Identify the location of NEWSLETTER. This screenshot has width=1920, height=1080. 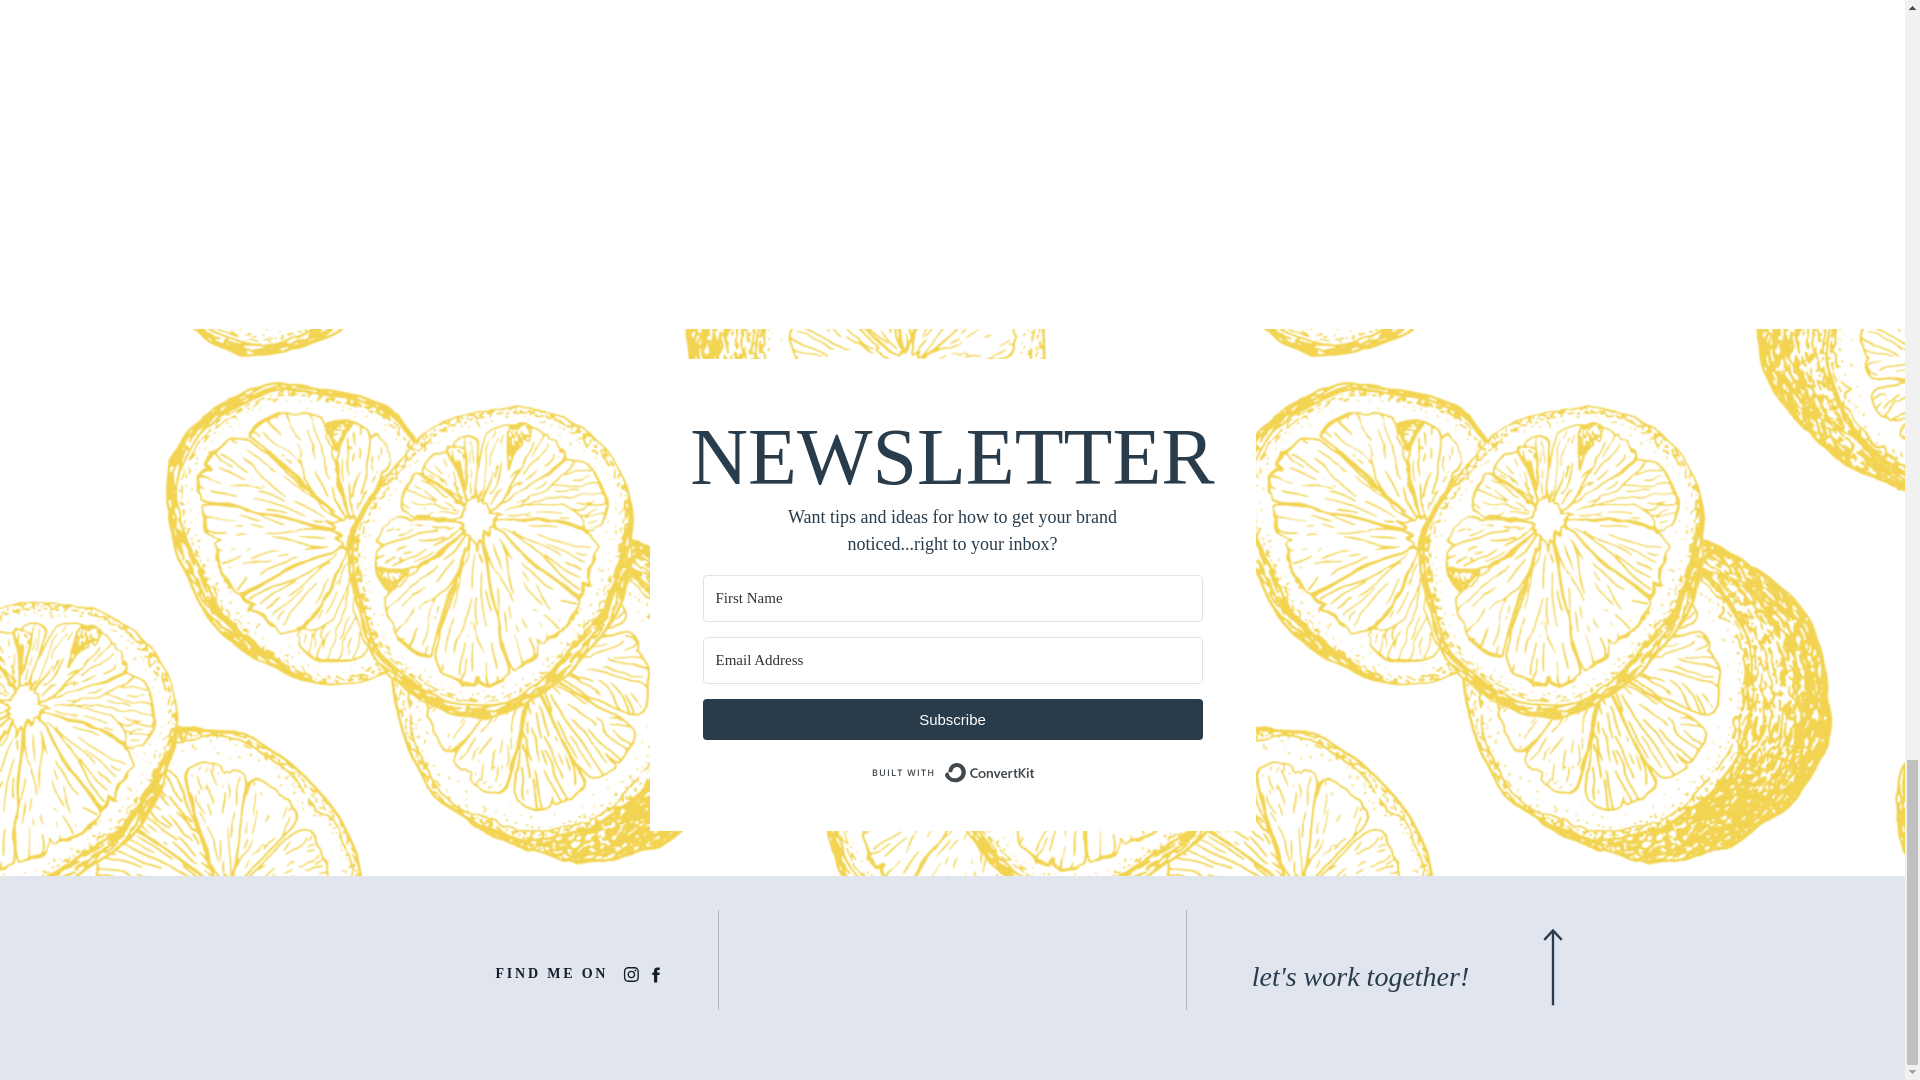
(952, 452).